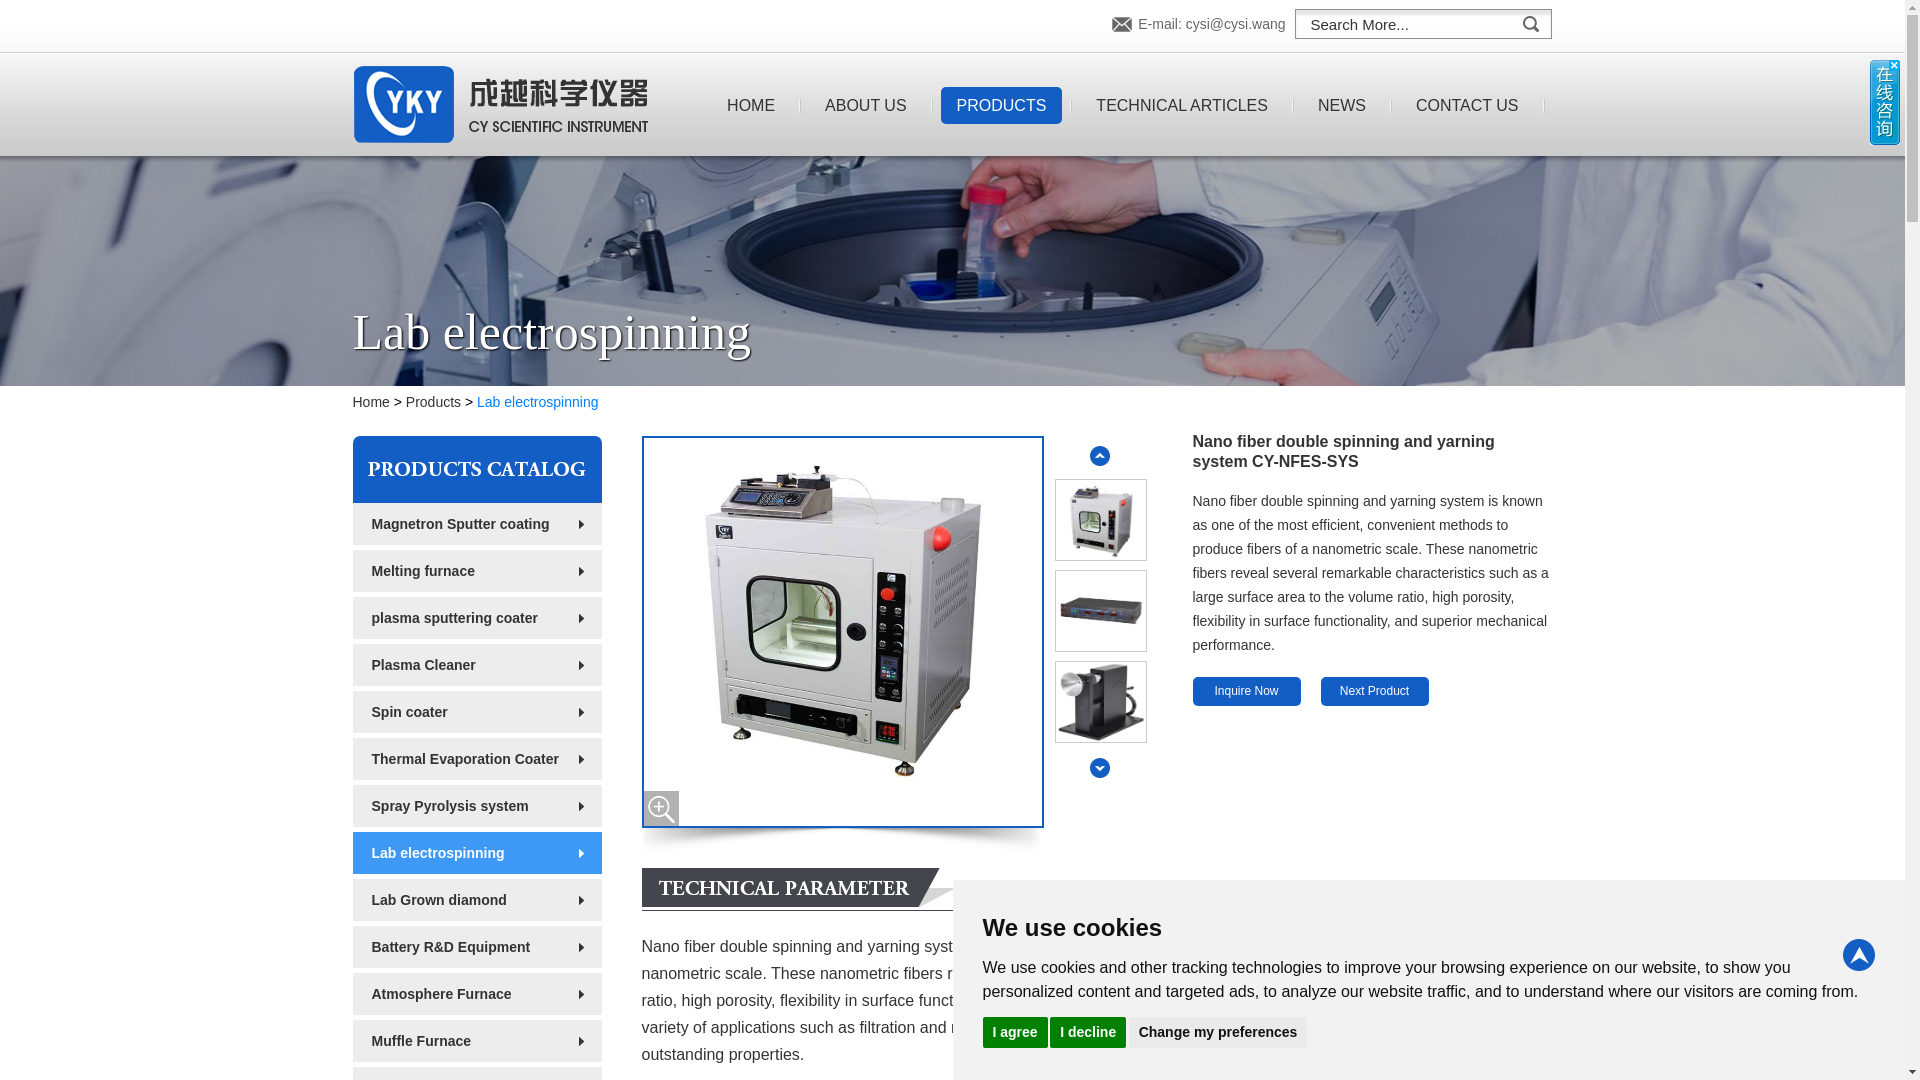  I want to click on Change my preferences, so click(1218, 1031).